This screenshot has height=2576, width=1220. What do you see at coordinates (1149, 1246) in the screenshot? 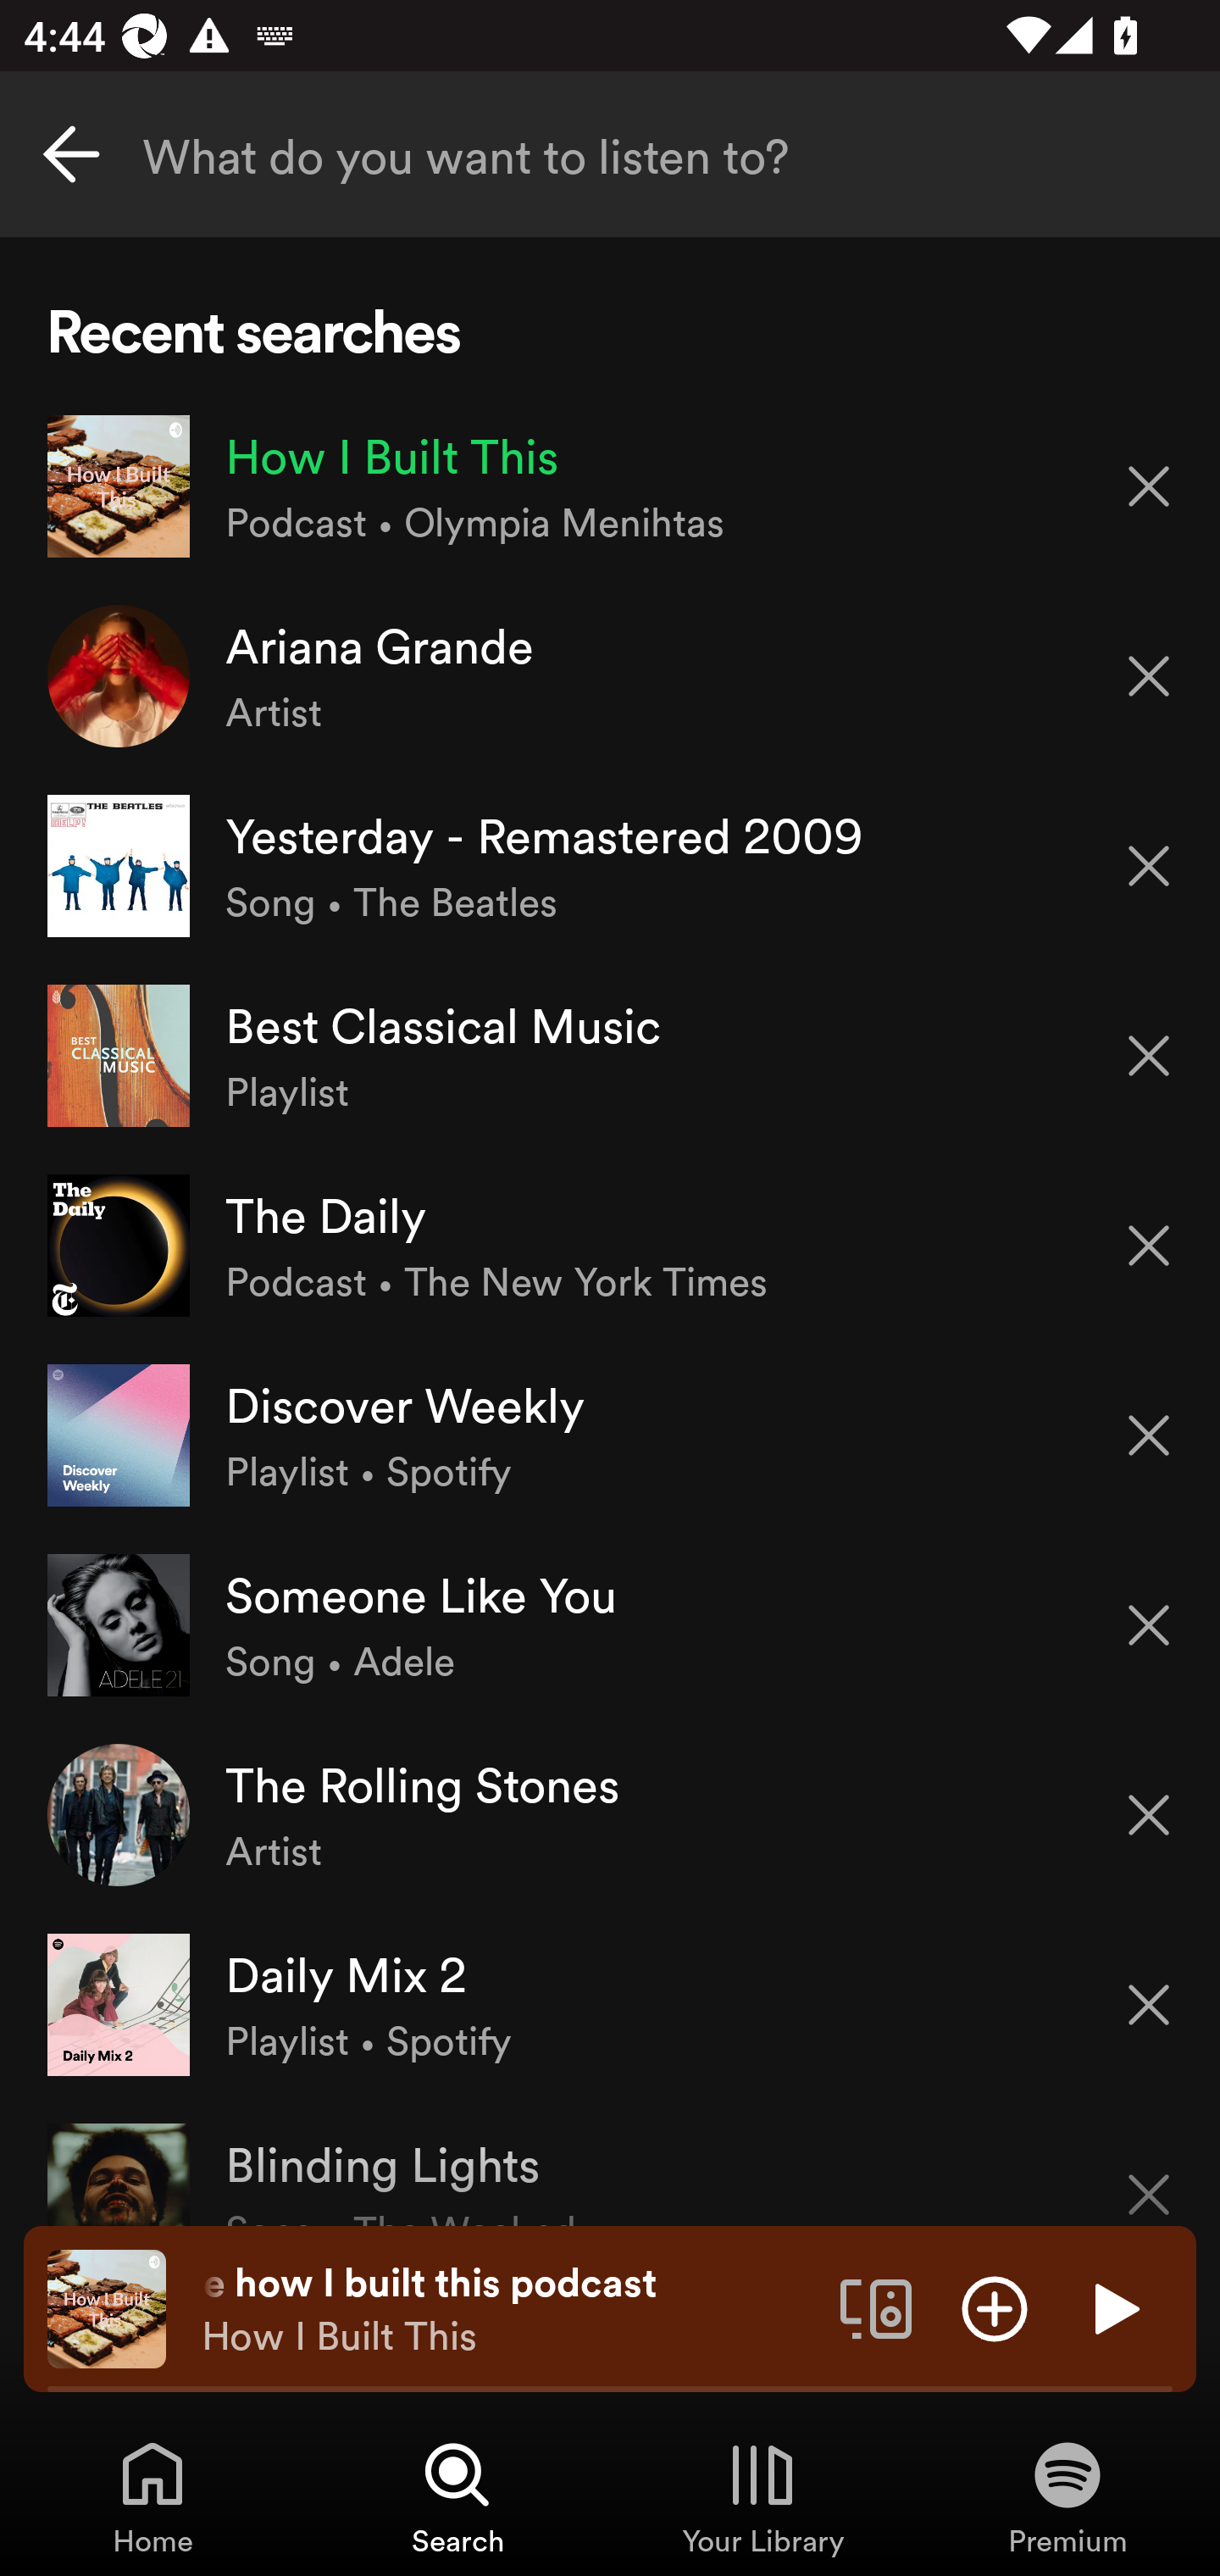
I see `Remove` at bounding box center [1149, 1246].